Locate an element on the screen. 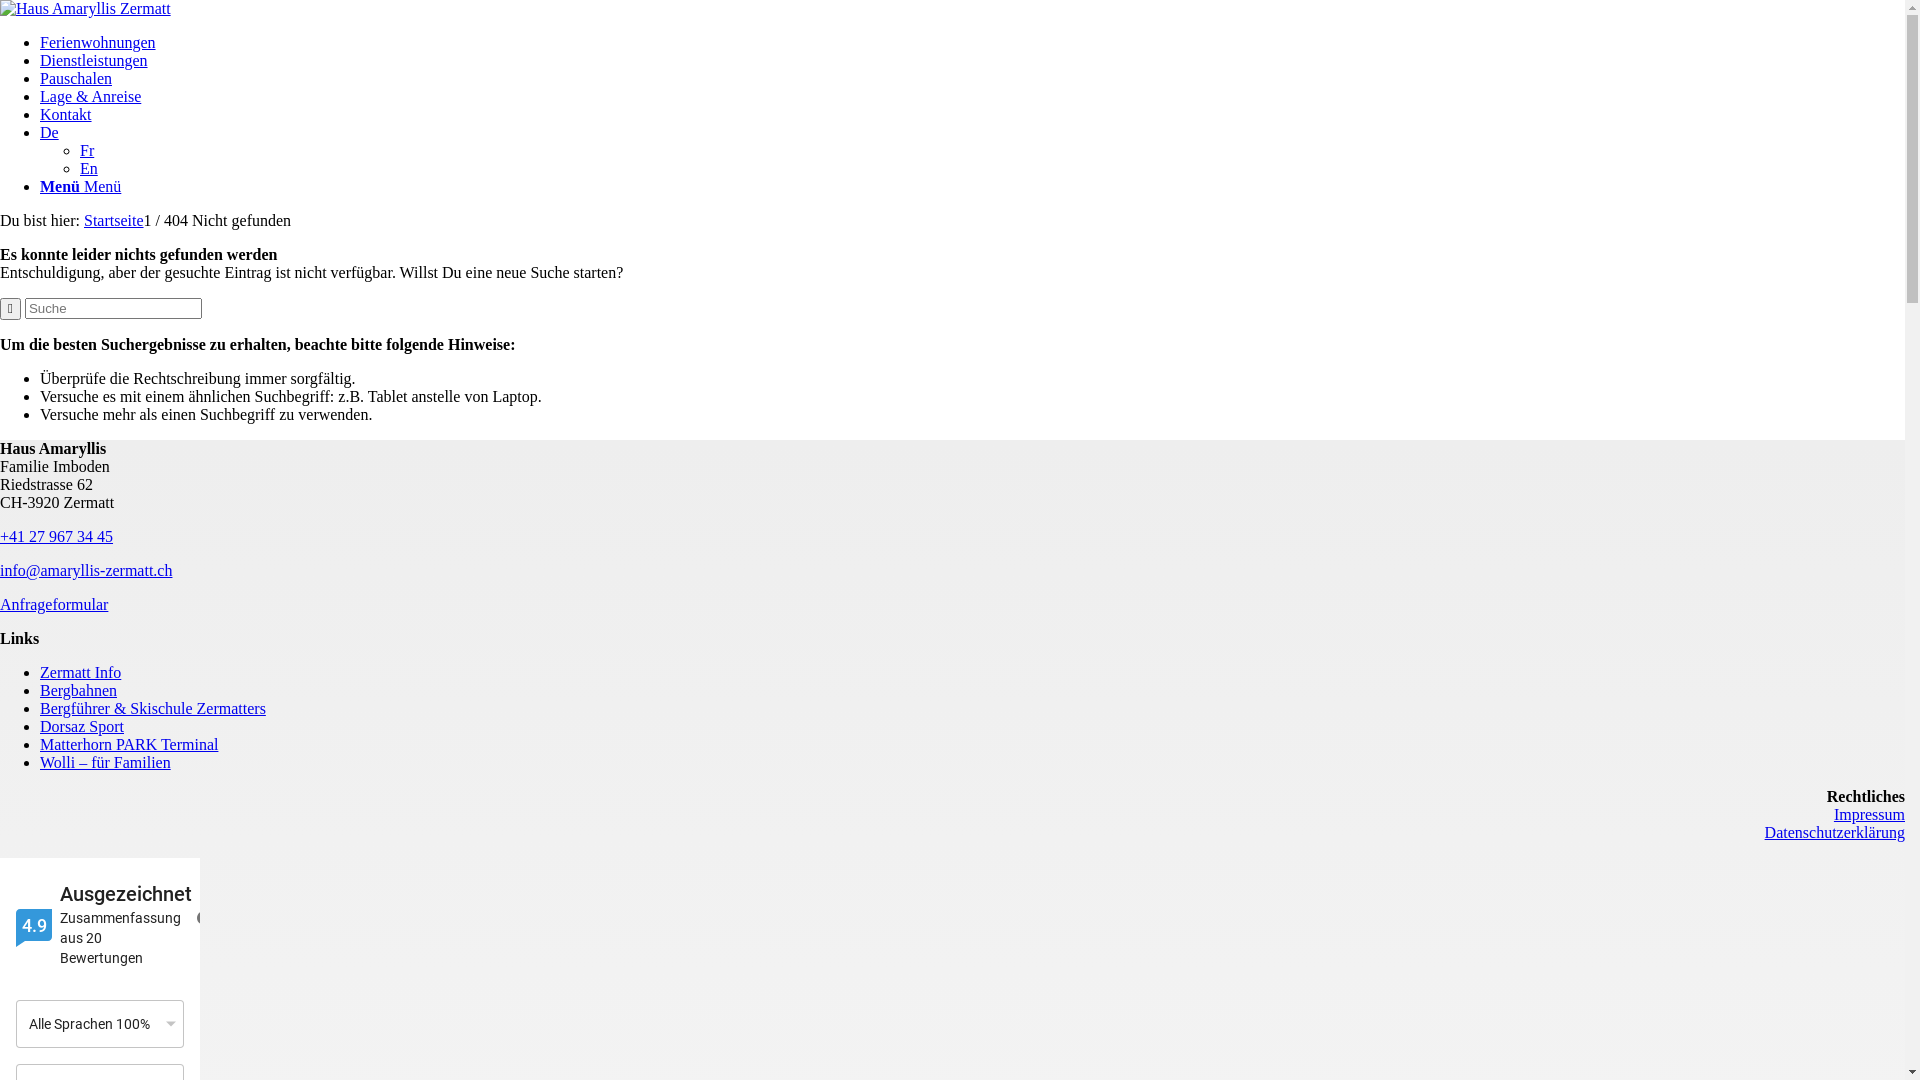 Image resolution: width=1920 pixels, height=1080 pixels. logo_amaryllis_rgb is located at coordinates (86, 9).